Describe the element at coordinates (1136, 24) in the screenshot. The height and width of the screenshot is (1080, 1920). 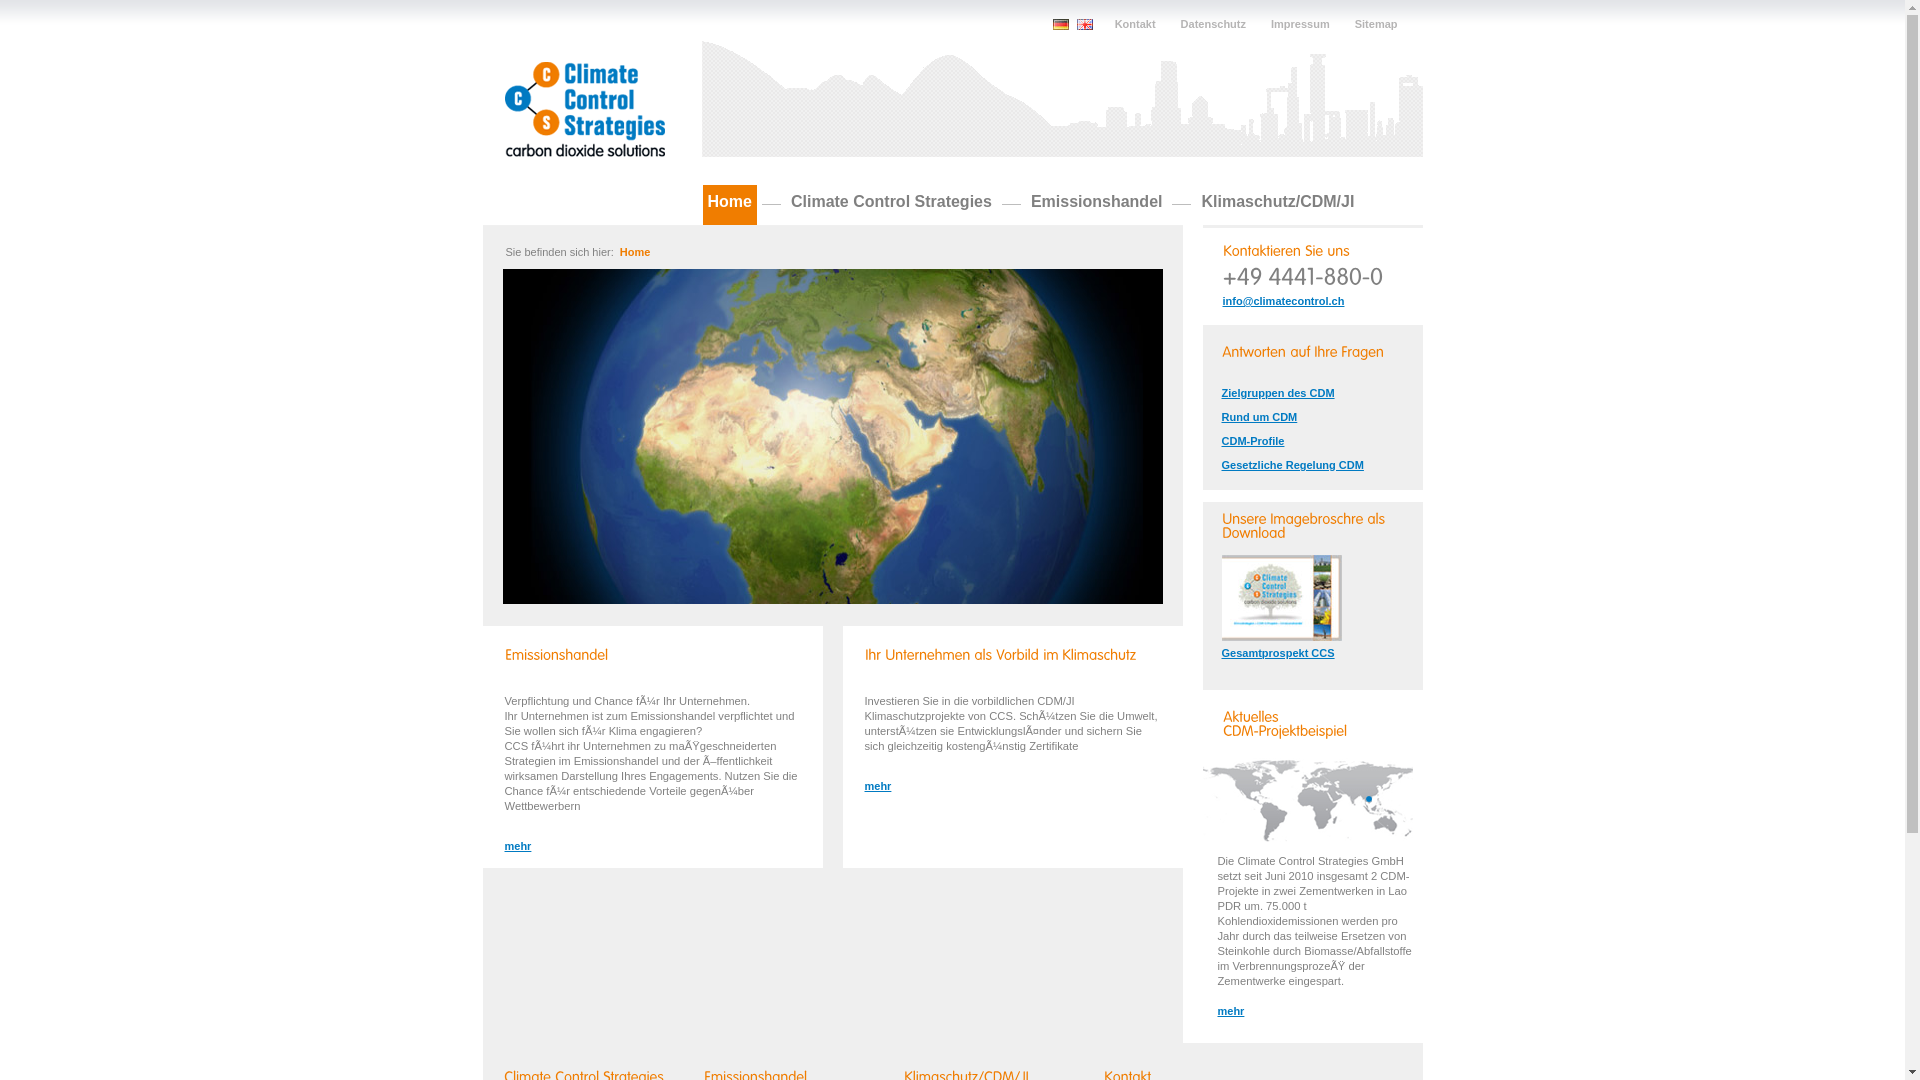
I see `Kontakt` at that location.